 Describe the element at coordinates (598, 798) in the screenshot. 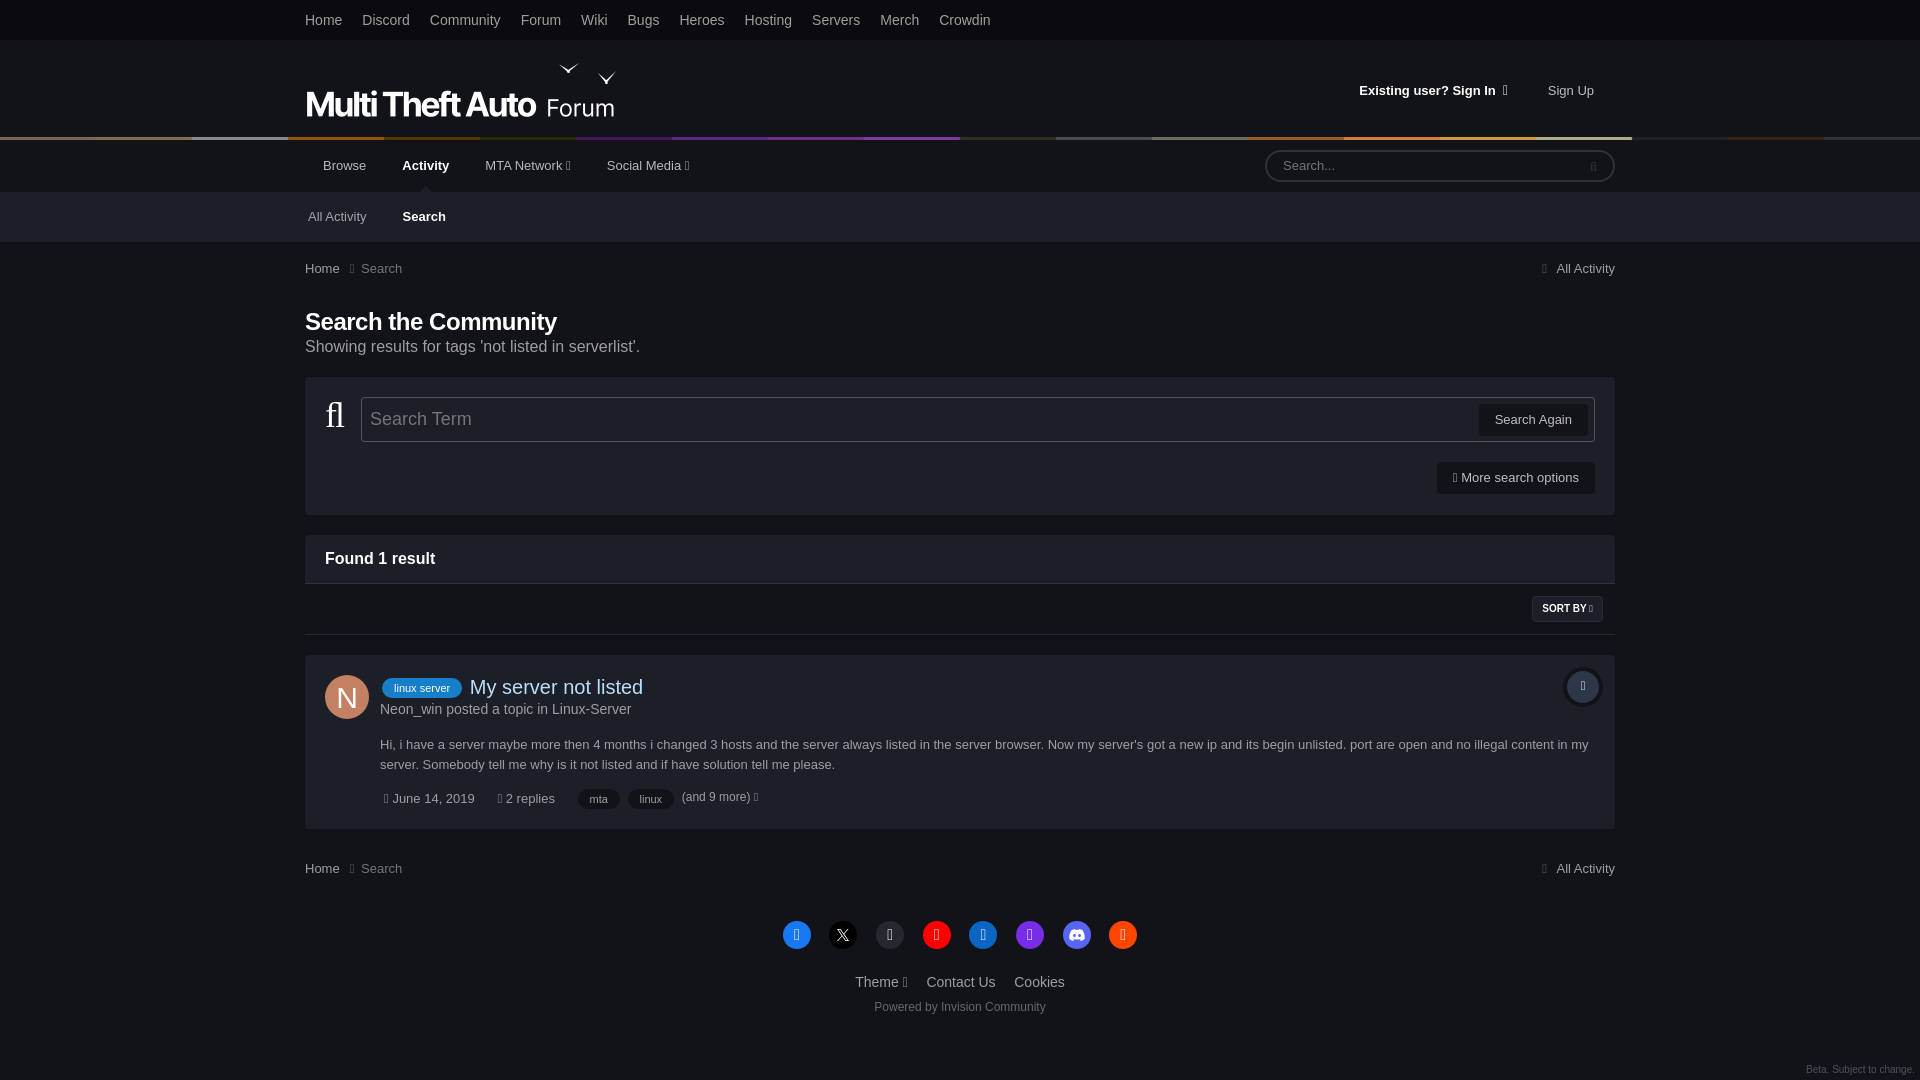

I see `Find other content tagged with 'mta'` at that location.